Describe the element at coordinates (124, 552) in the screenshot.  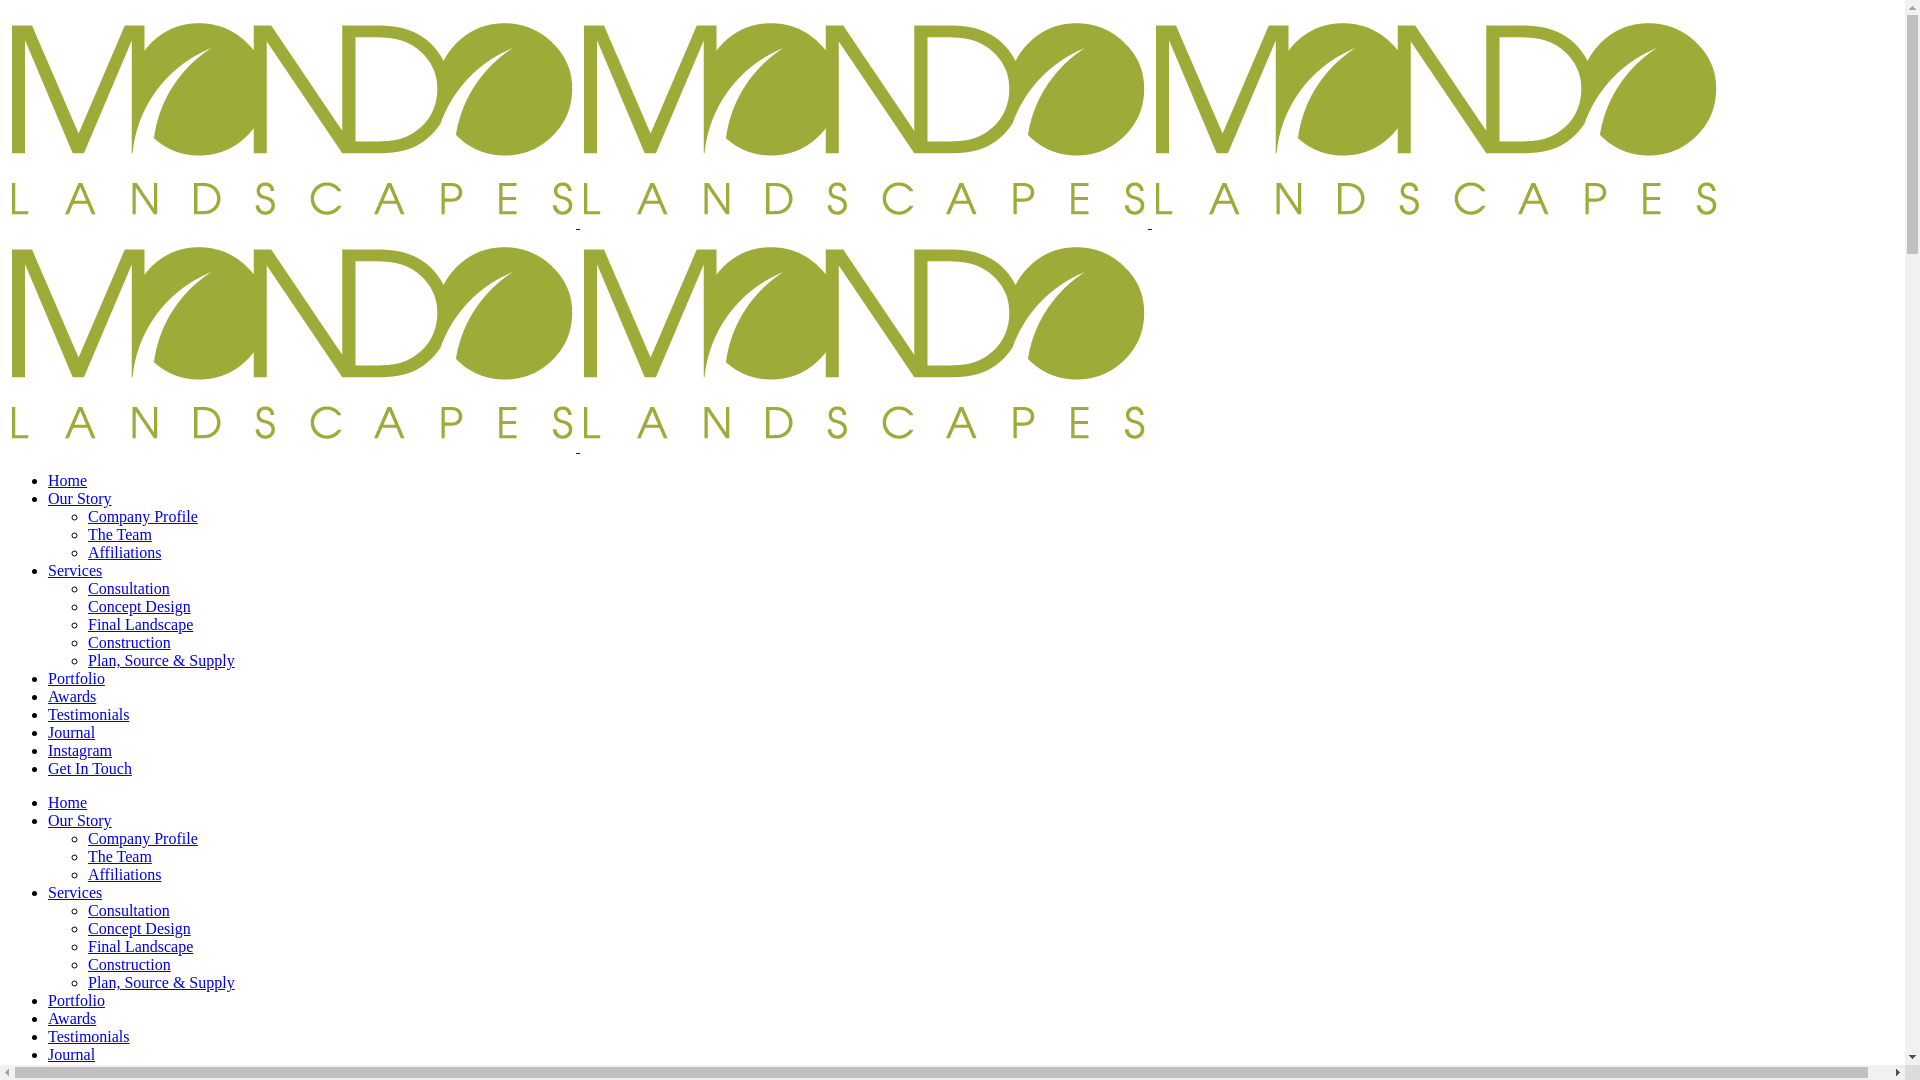
I see `Affiliations` at that location.